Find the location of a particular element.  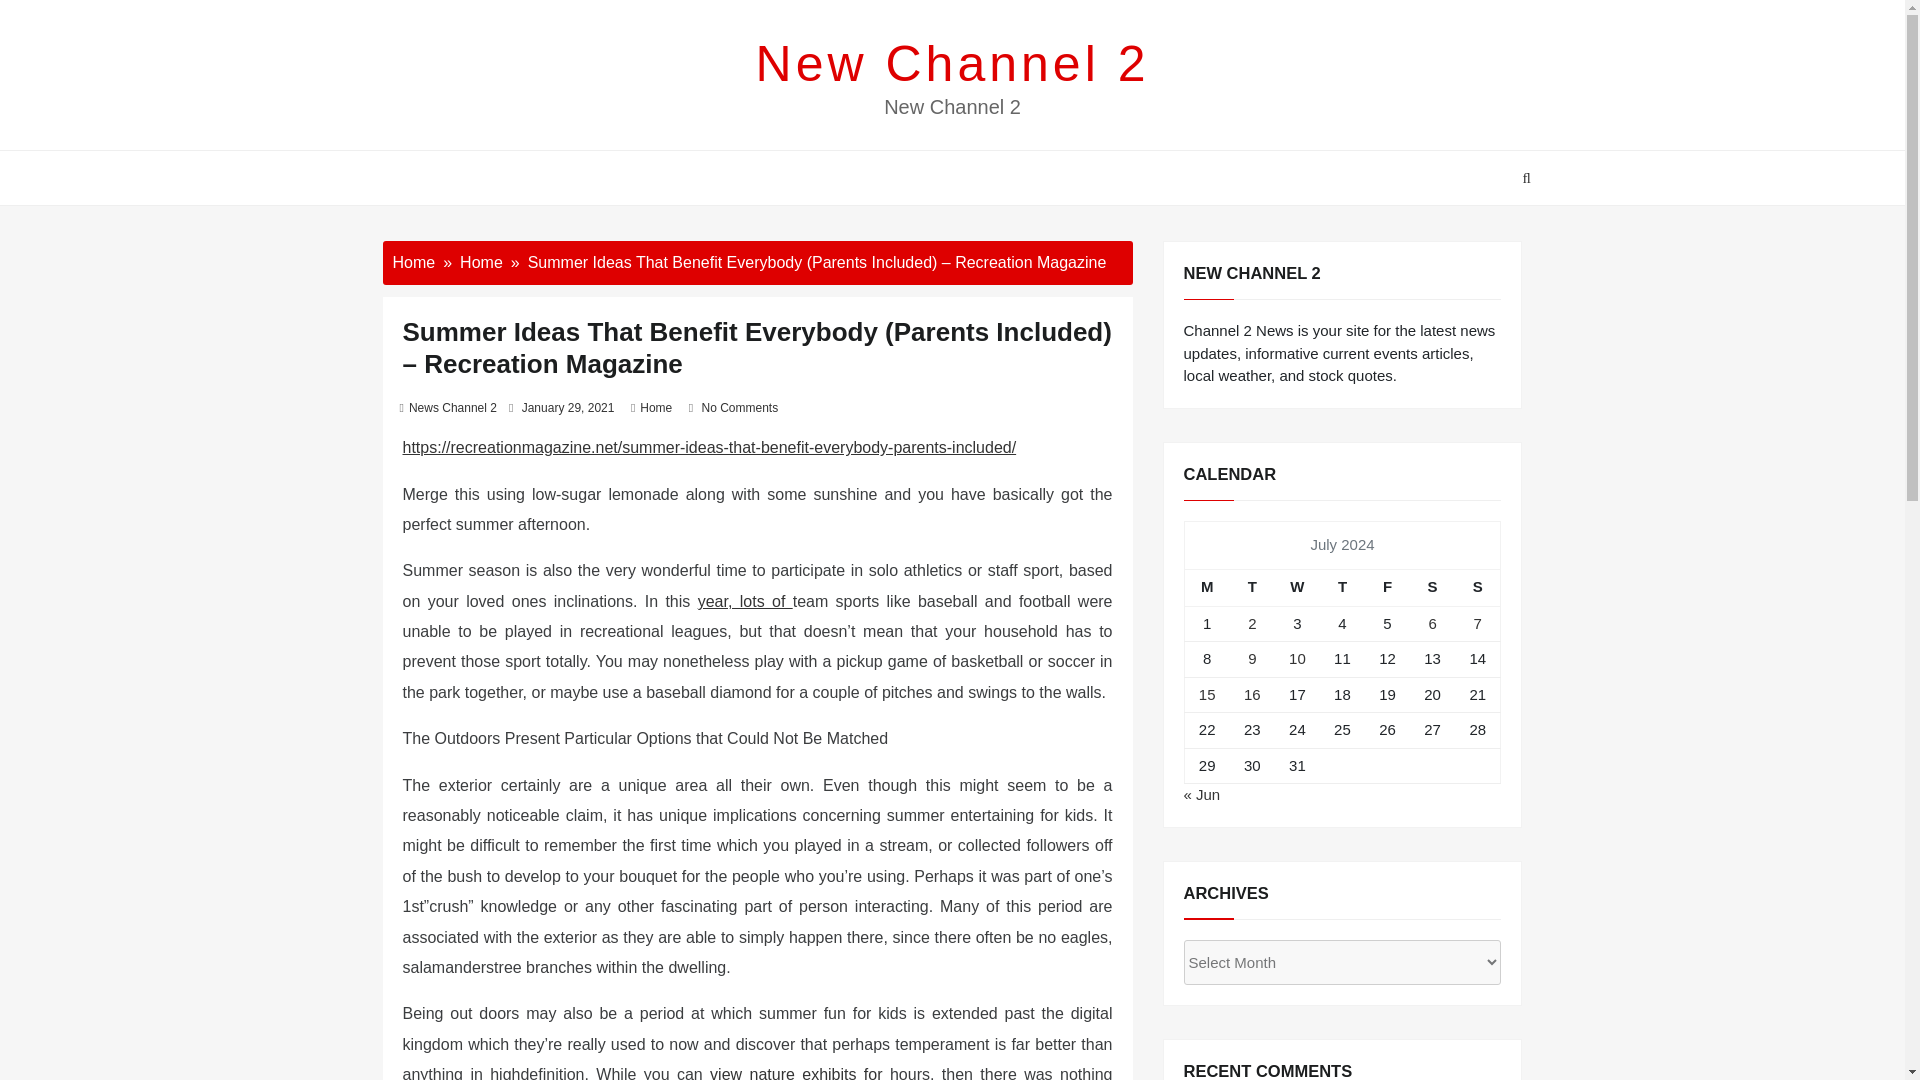

15 is located at coordinates (1206, 694).